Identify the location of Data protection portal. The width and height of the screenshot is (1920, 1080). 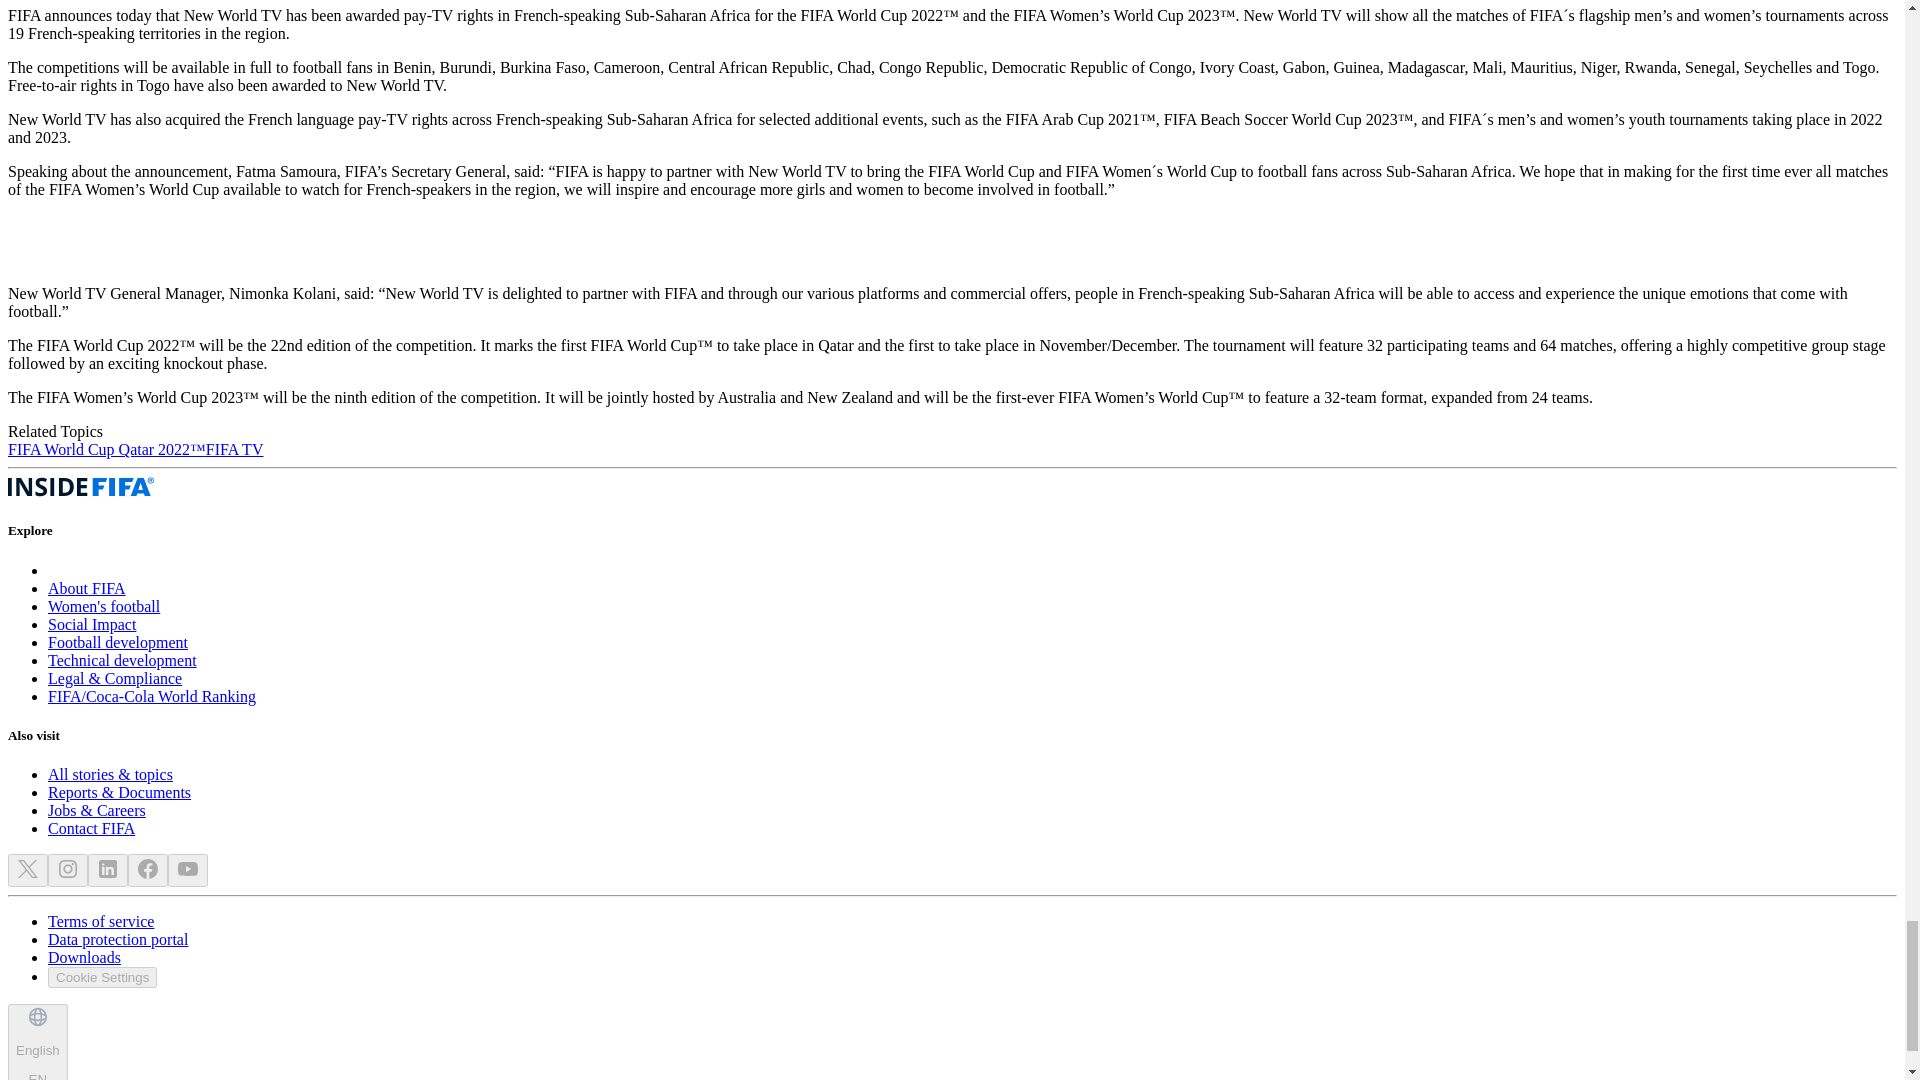
(118, 939).